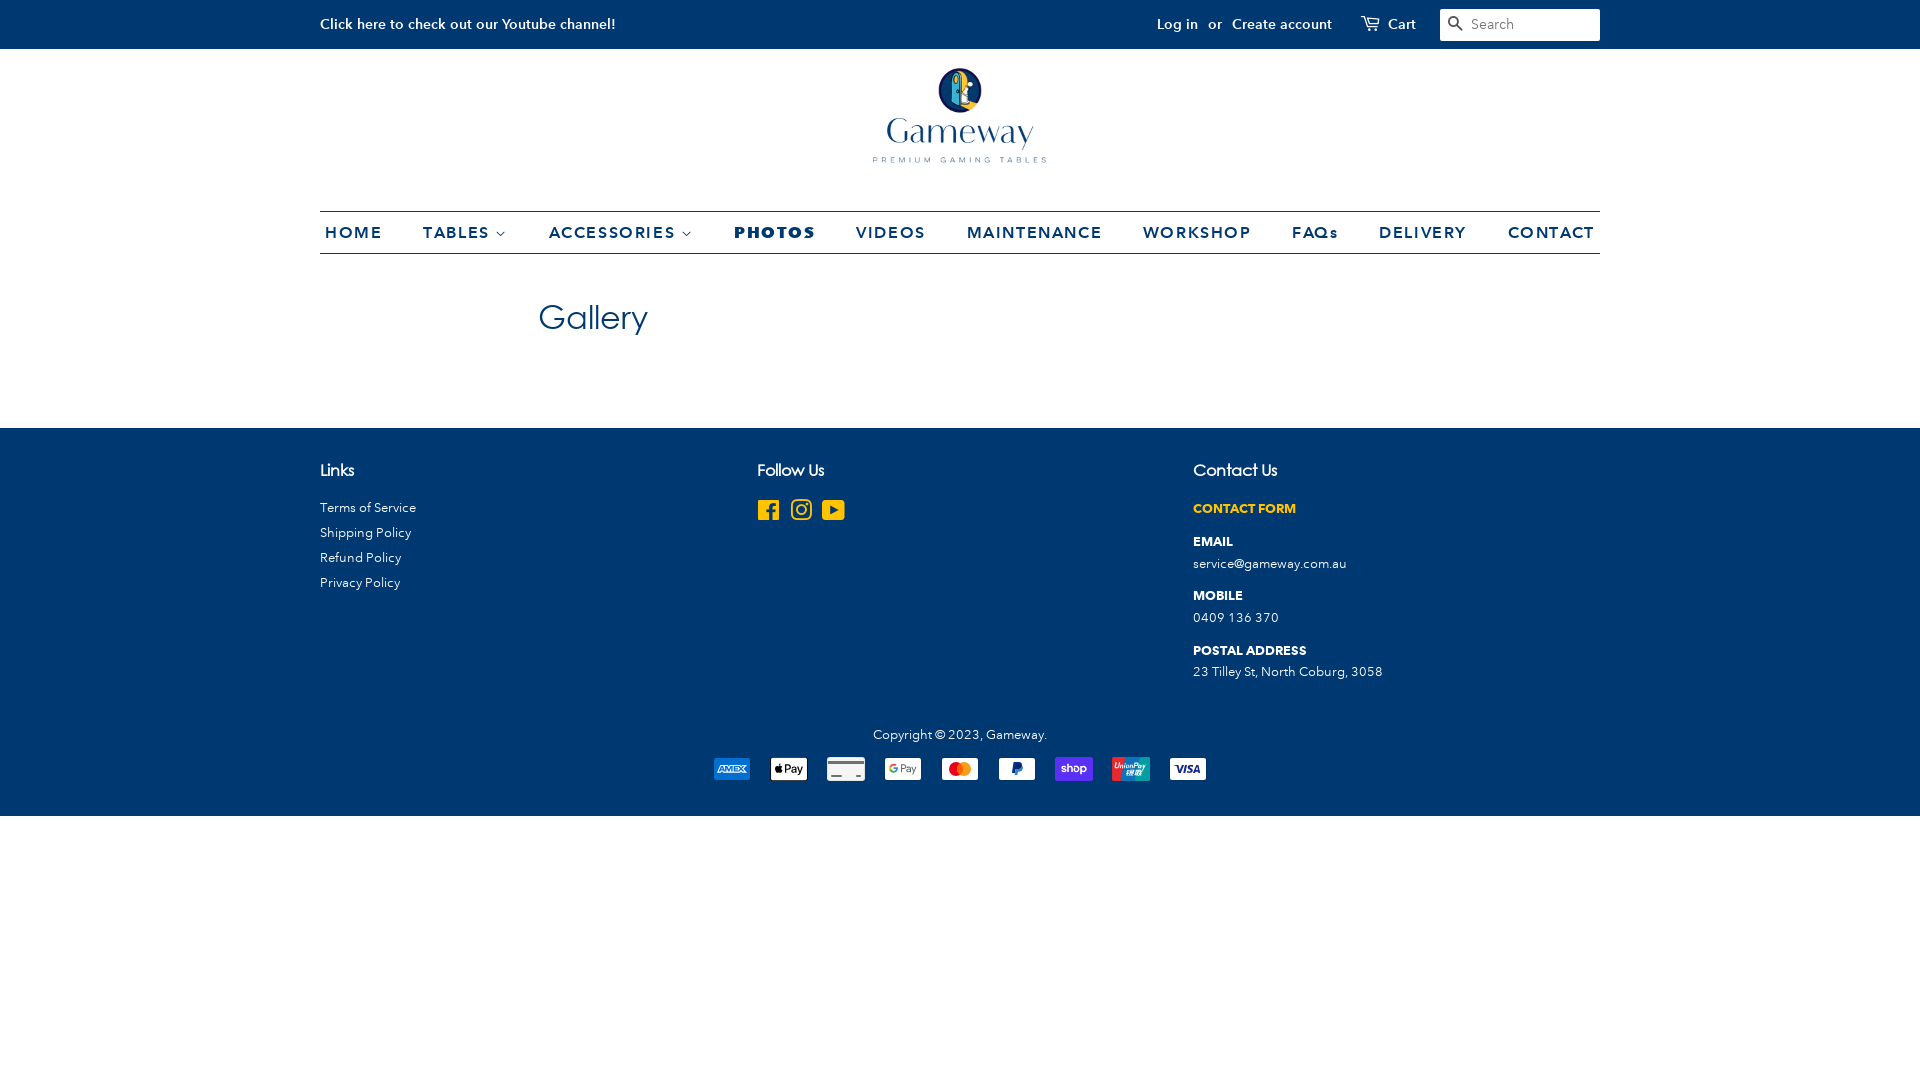 The height and width of the screenshot is (1080, 1920). What do you see at coordinates (1426, 232) in the screenshot?
I see `DELIVERY` at bounding box center [1426, 232].